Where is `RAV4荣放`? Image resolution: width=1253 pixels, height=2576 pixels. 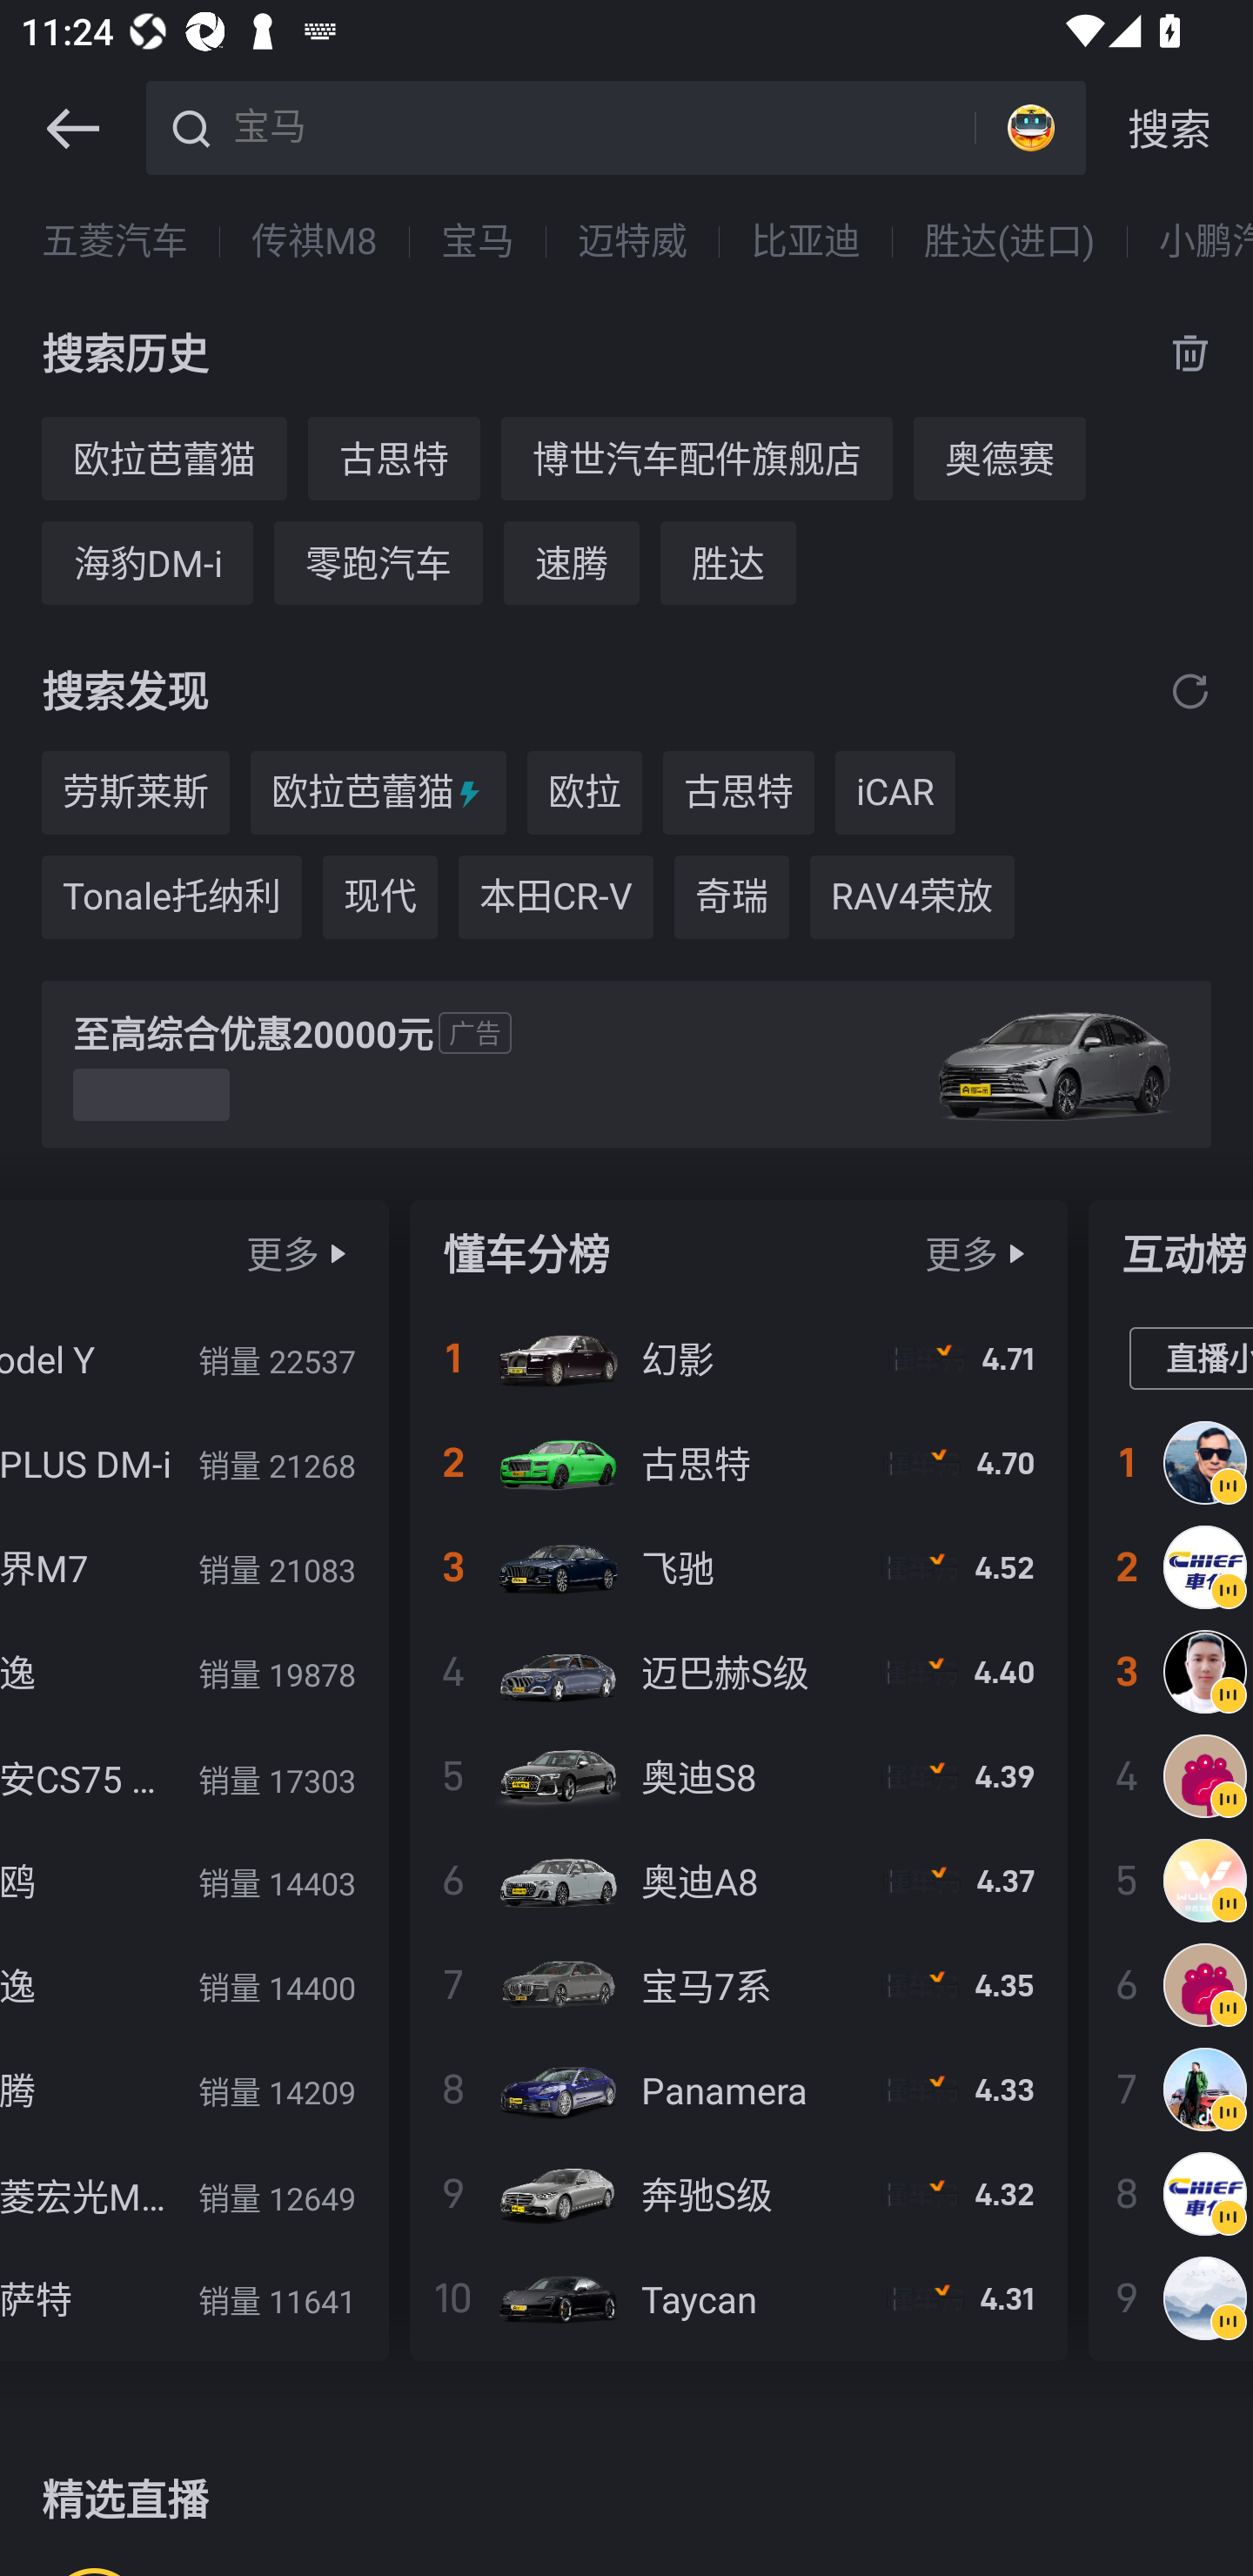 RAV4荣放 is located at coordinates (912, 897).